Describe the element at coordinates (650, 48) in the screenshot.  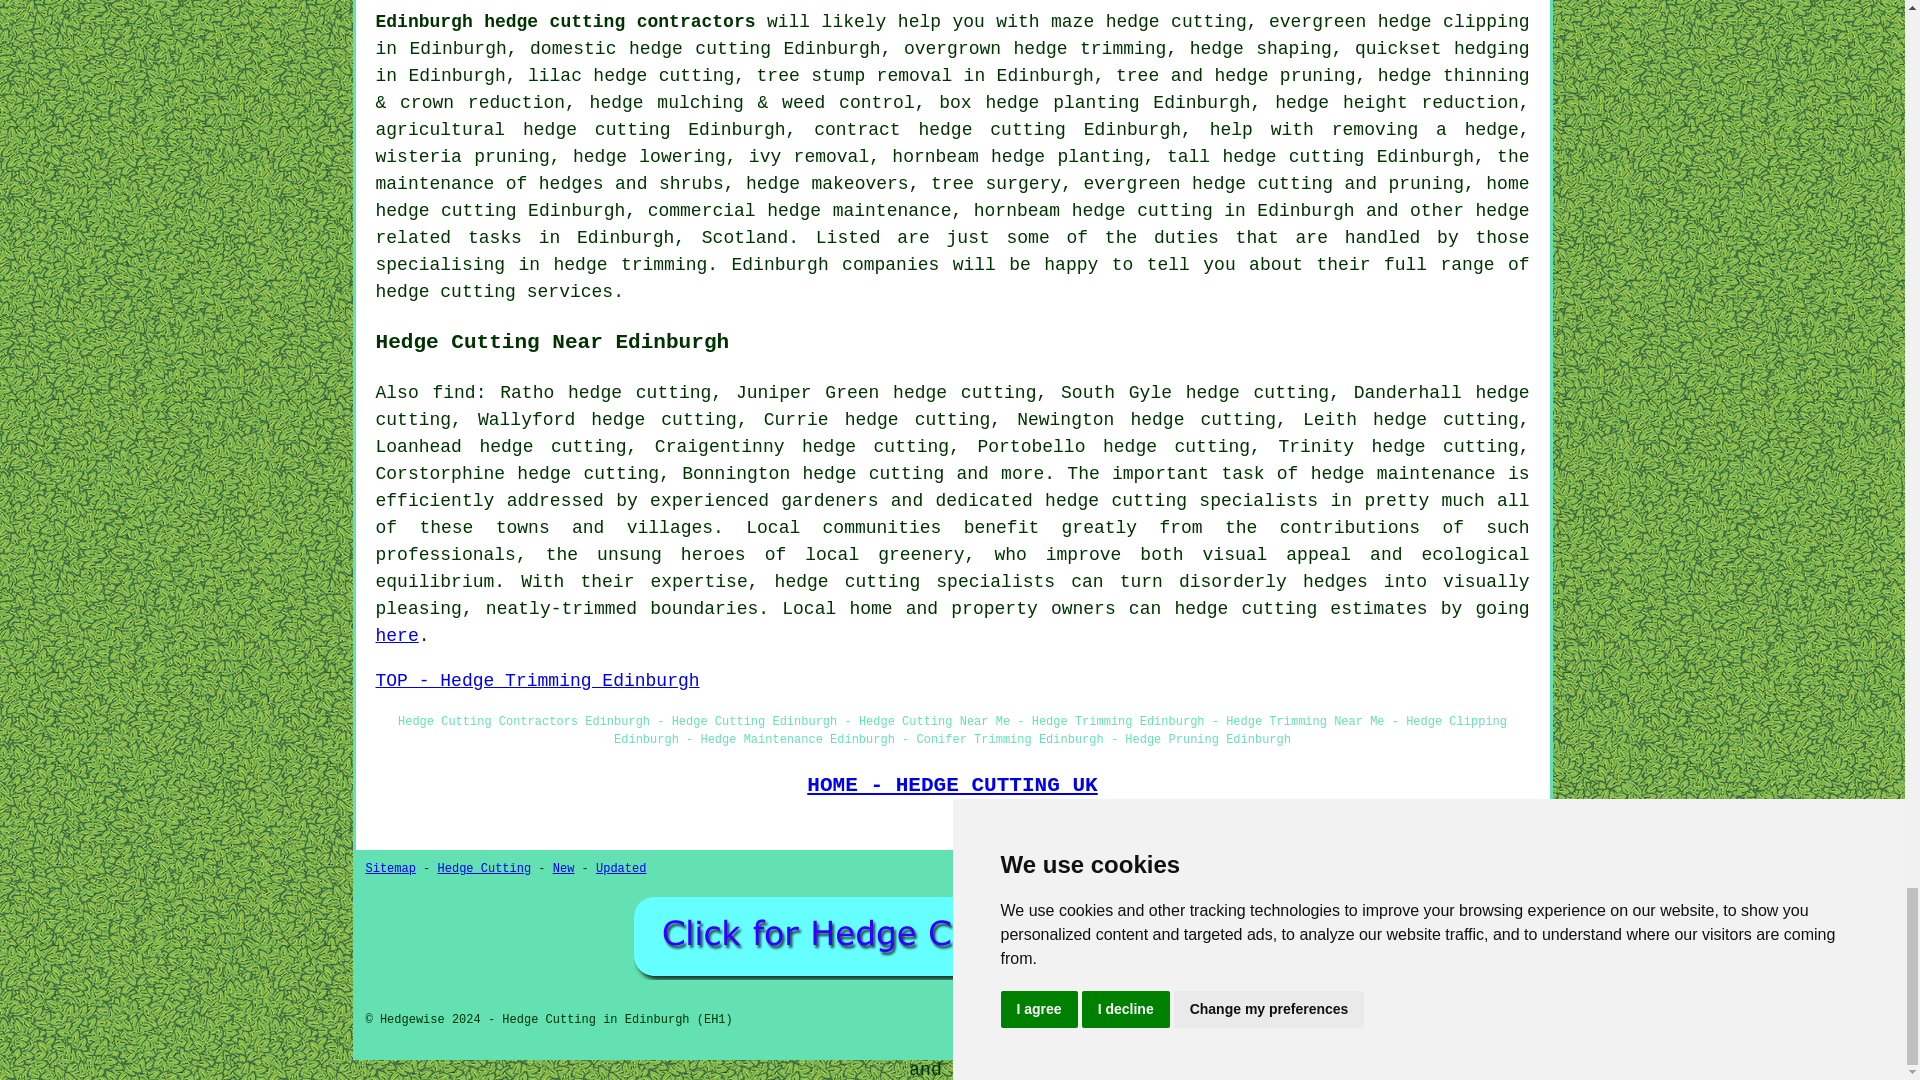
I see `domestic hedge cutting` at that location.